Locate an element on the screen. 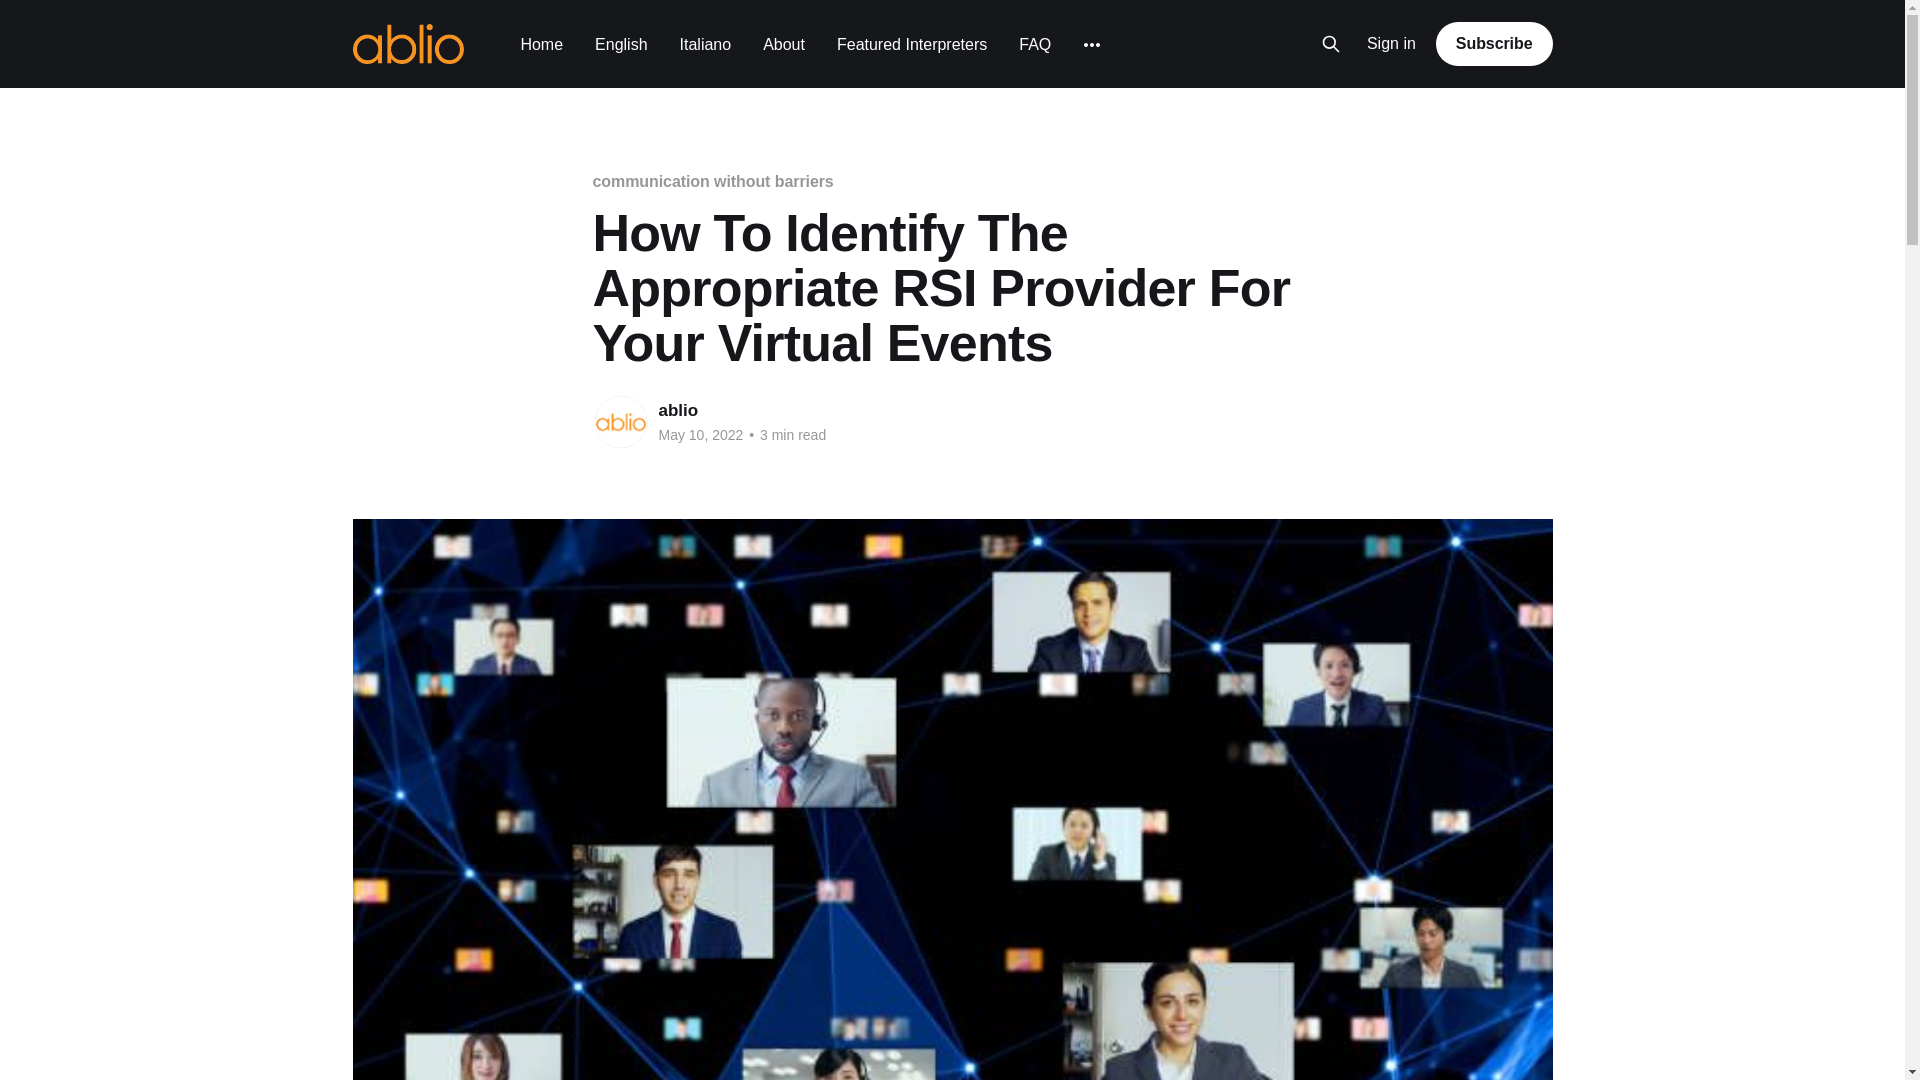  English is located at coordinates (621, 44).